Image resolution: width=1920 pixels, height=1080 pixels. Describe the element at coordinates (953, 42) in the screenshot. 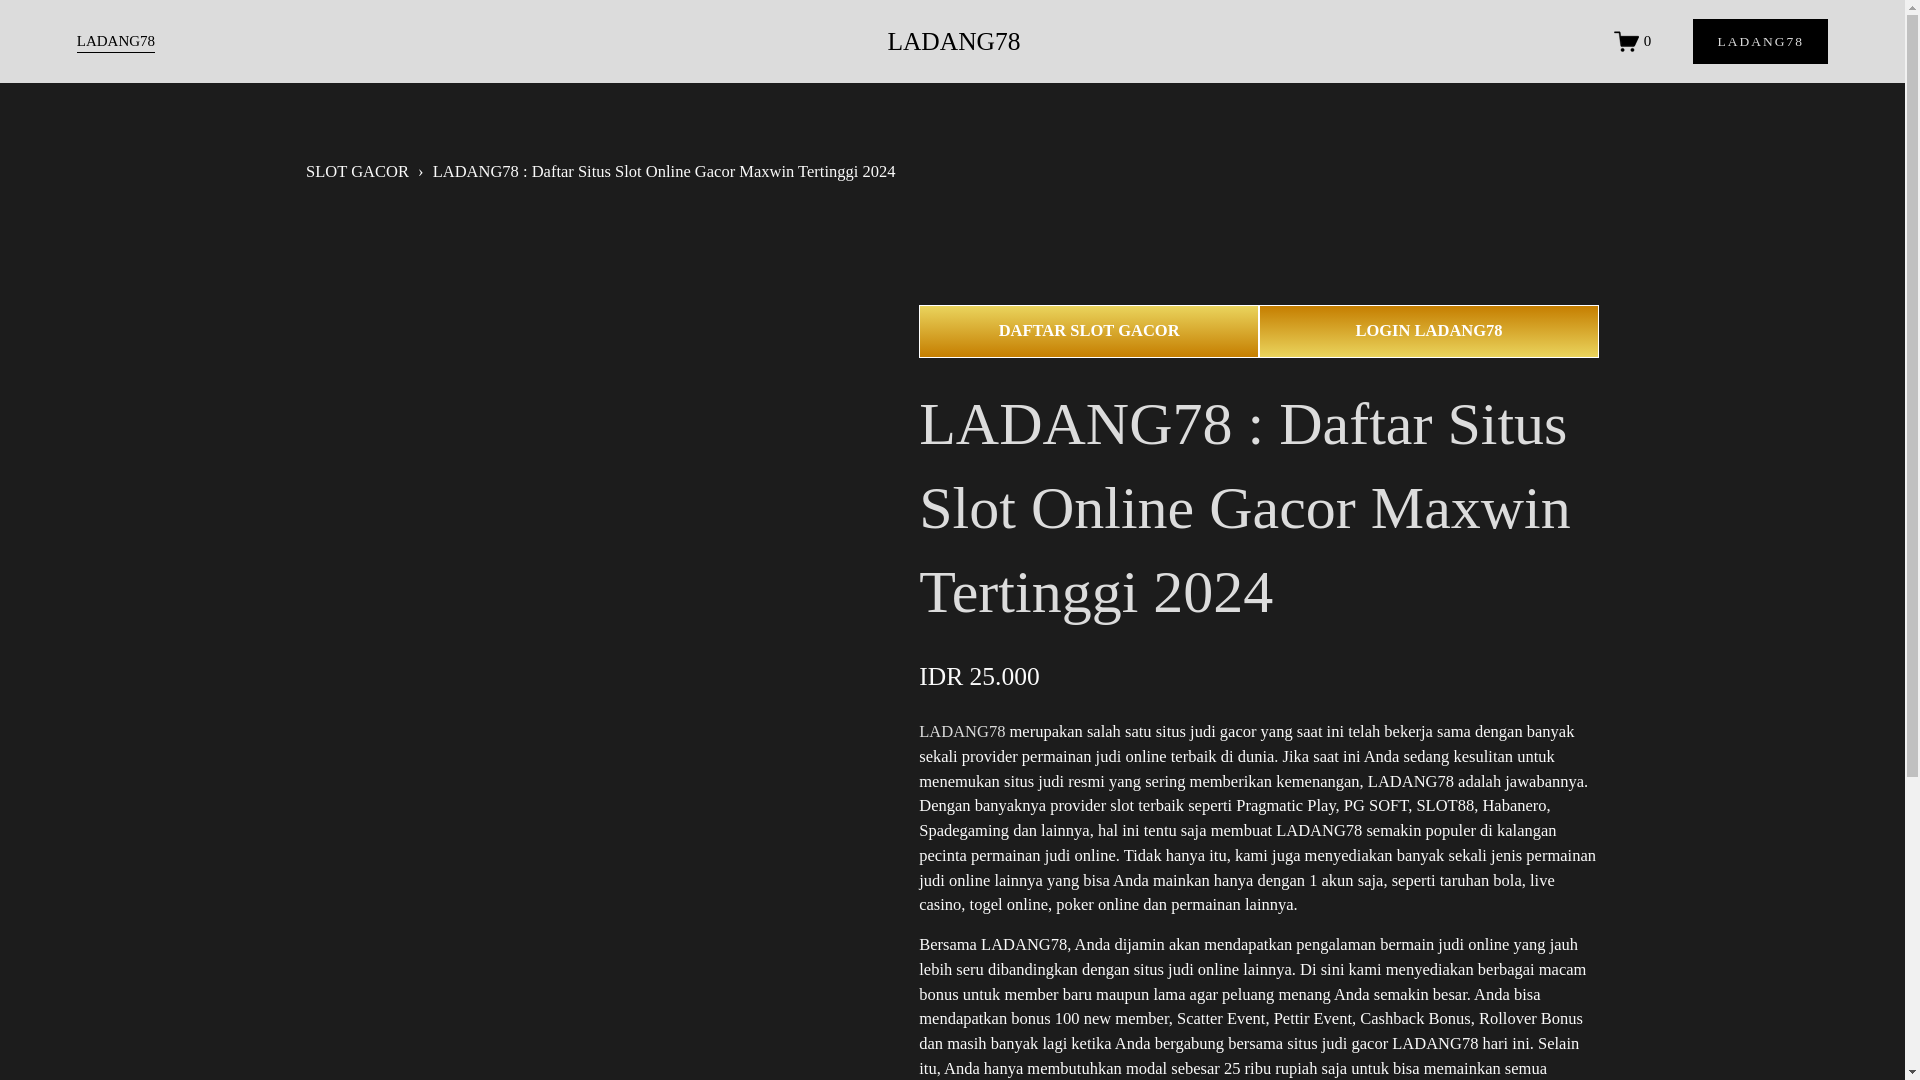

I see `LADANG78` at that location.